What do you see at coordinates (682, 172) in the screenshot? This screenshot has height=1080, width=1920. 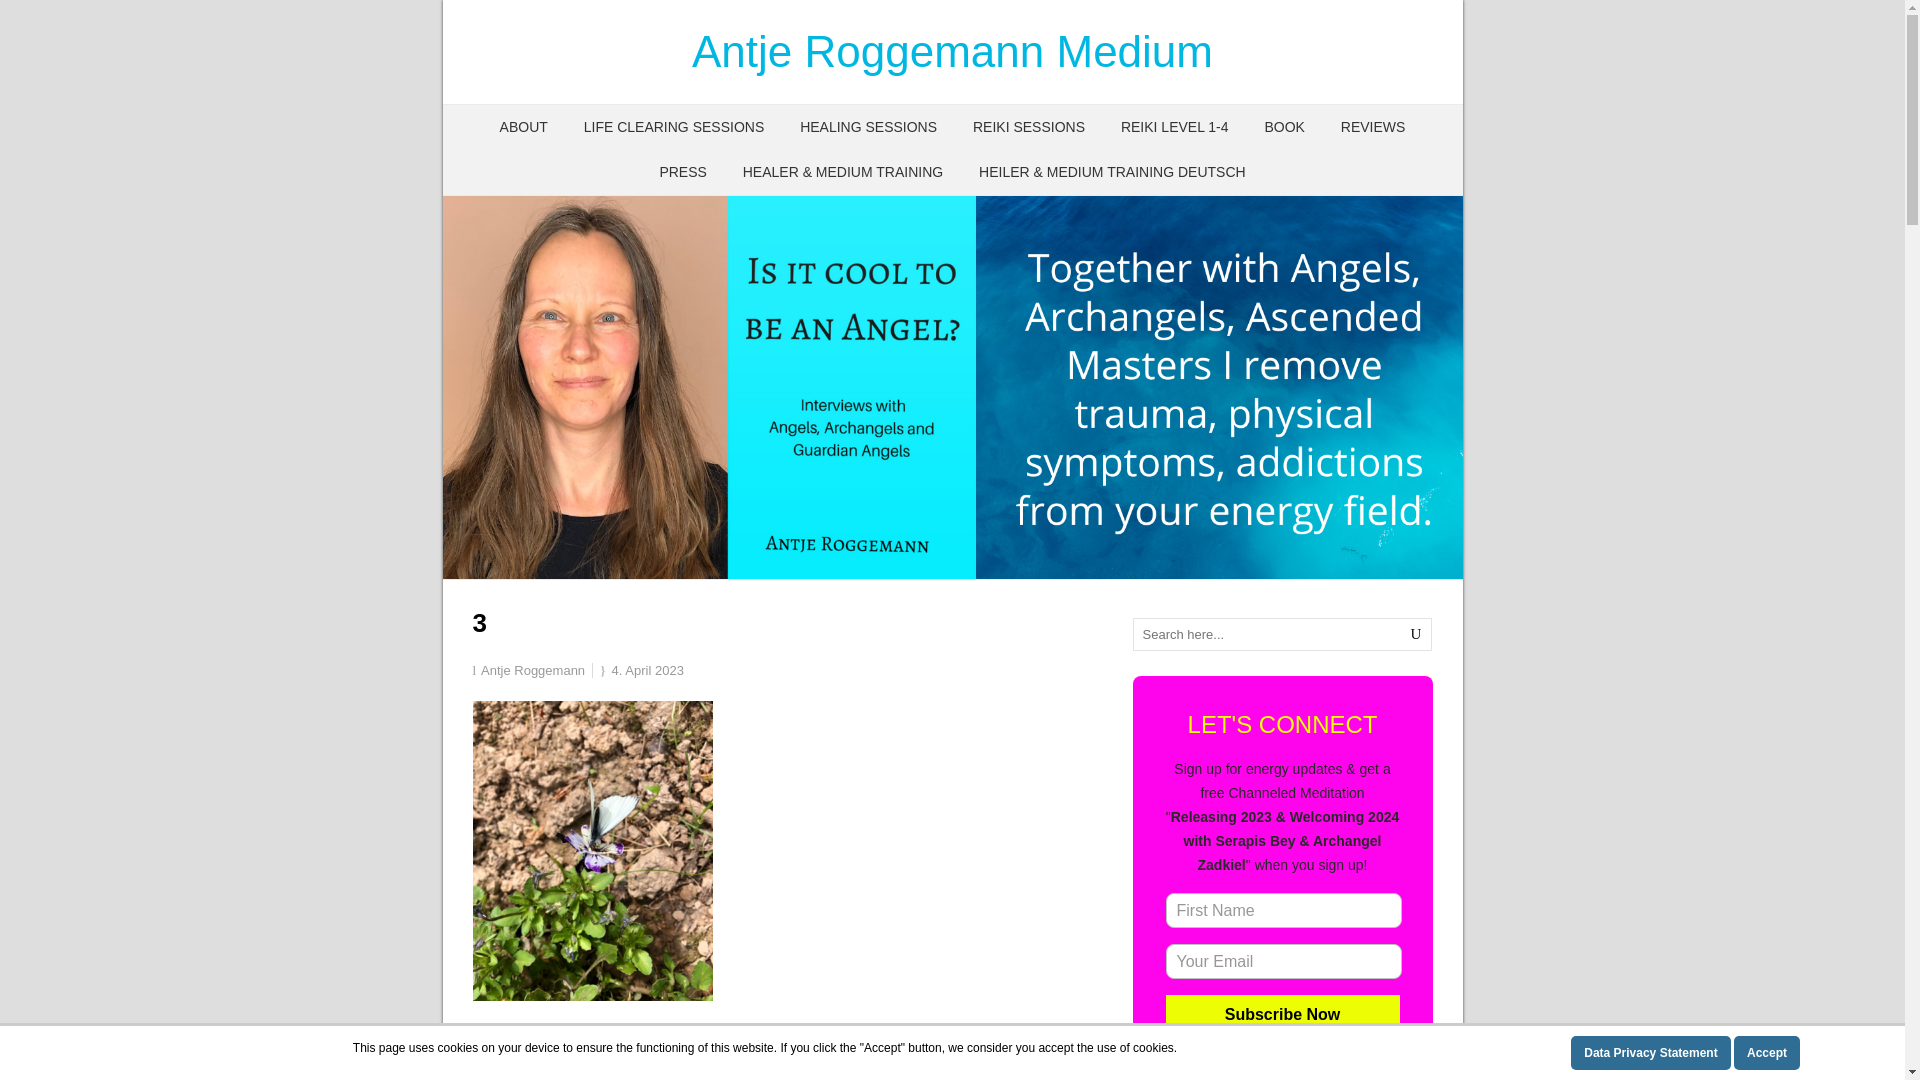 I see `PRESS` at bounding box center [682, 172].